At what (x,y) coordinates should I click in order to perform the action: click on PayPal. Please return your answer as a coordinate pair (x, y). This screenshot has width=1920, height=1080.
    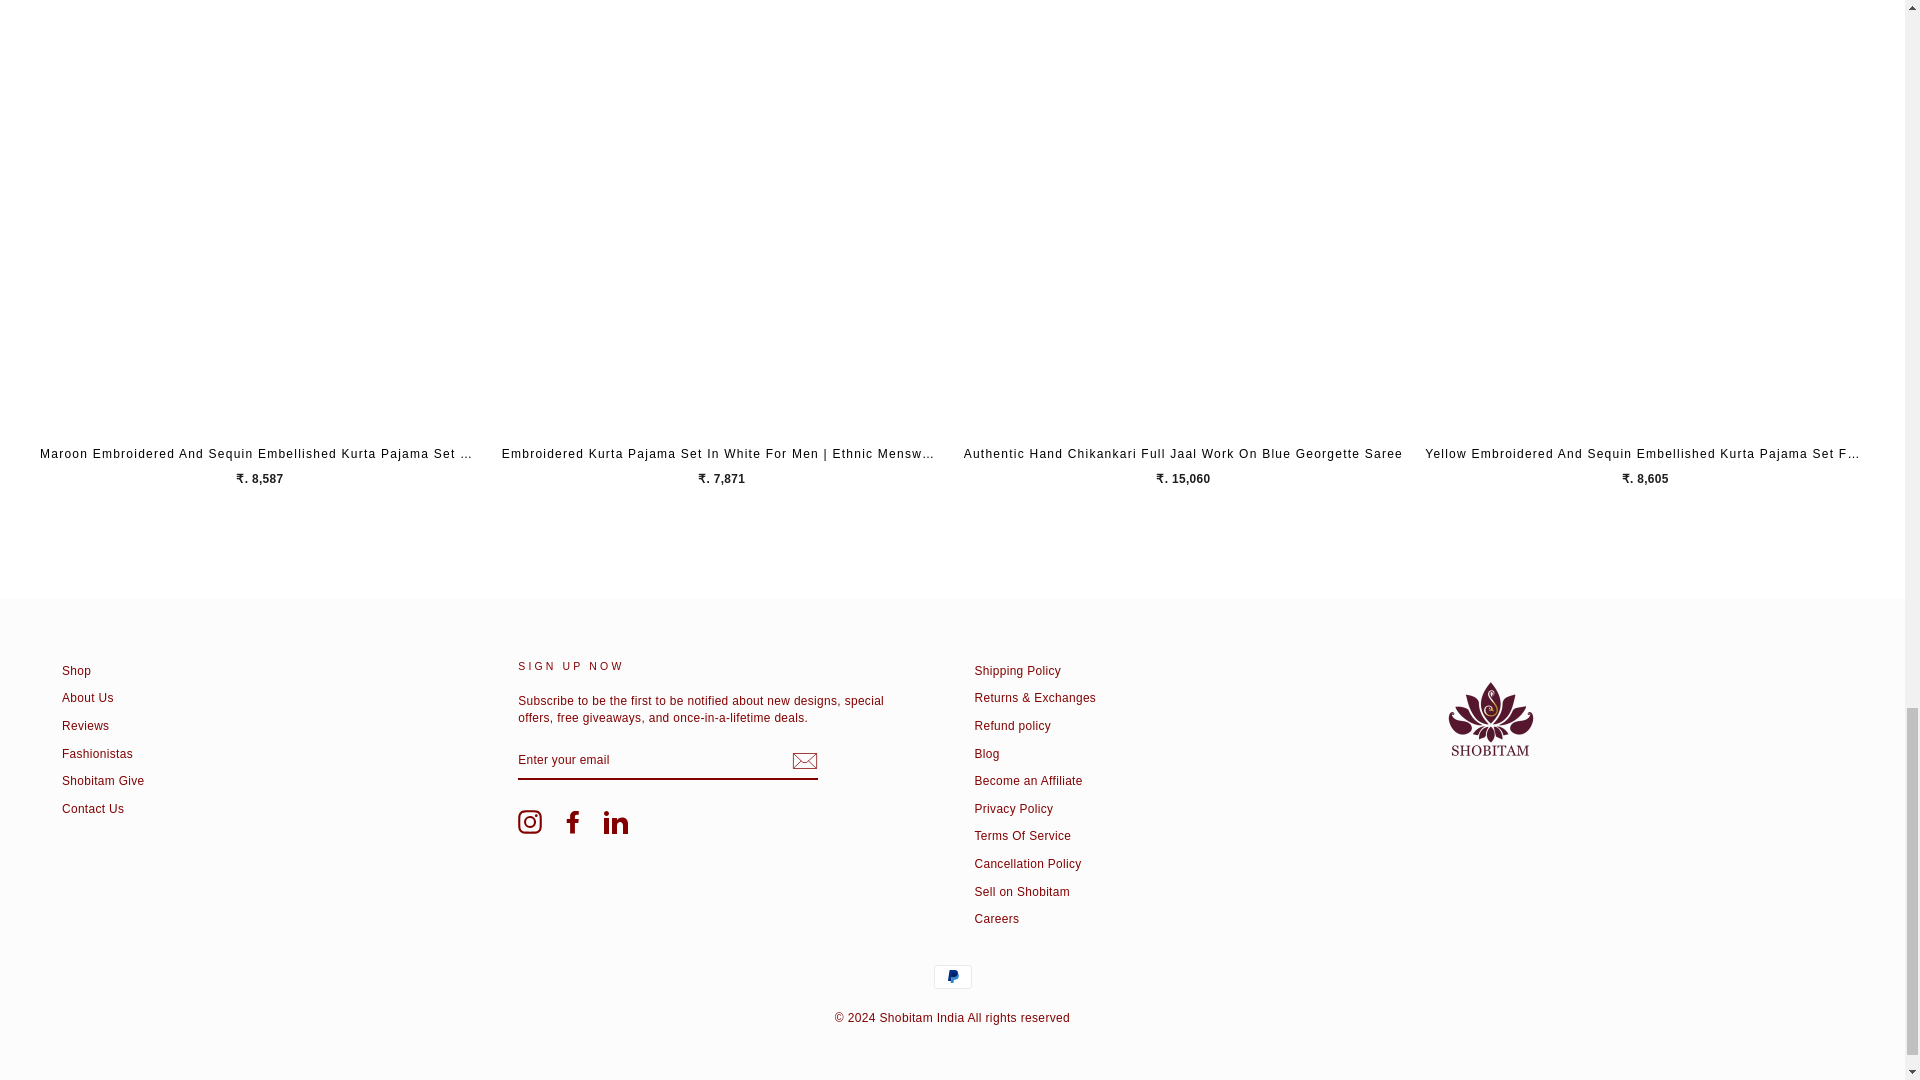
    Looking at the image, I should click on (952, 977).